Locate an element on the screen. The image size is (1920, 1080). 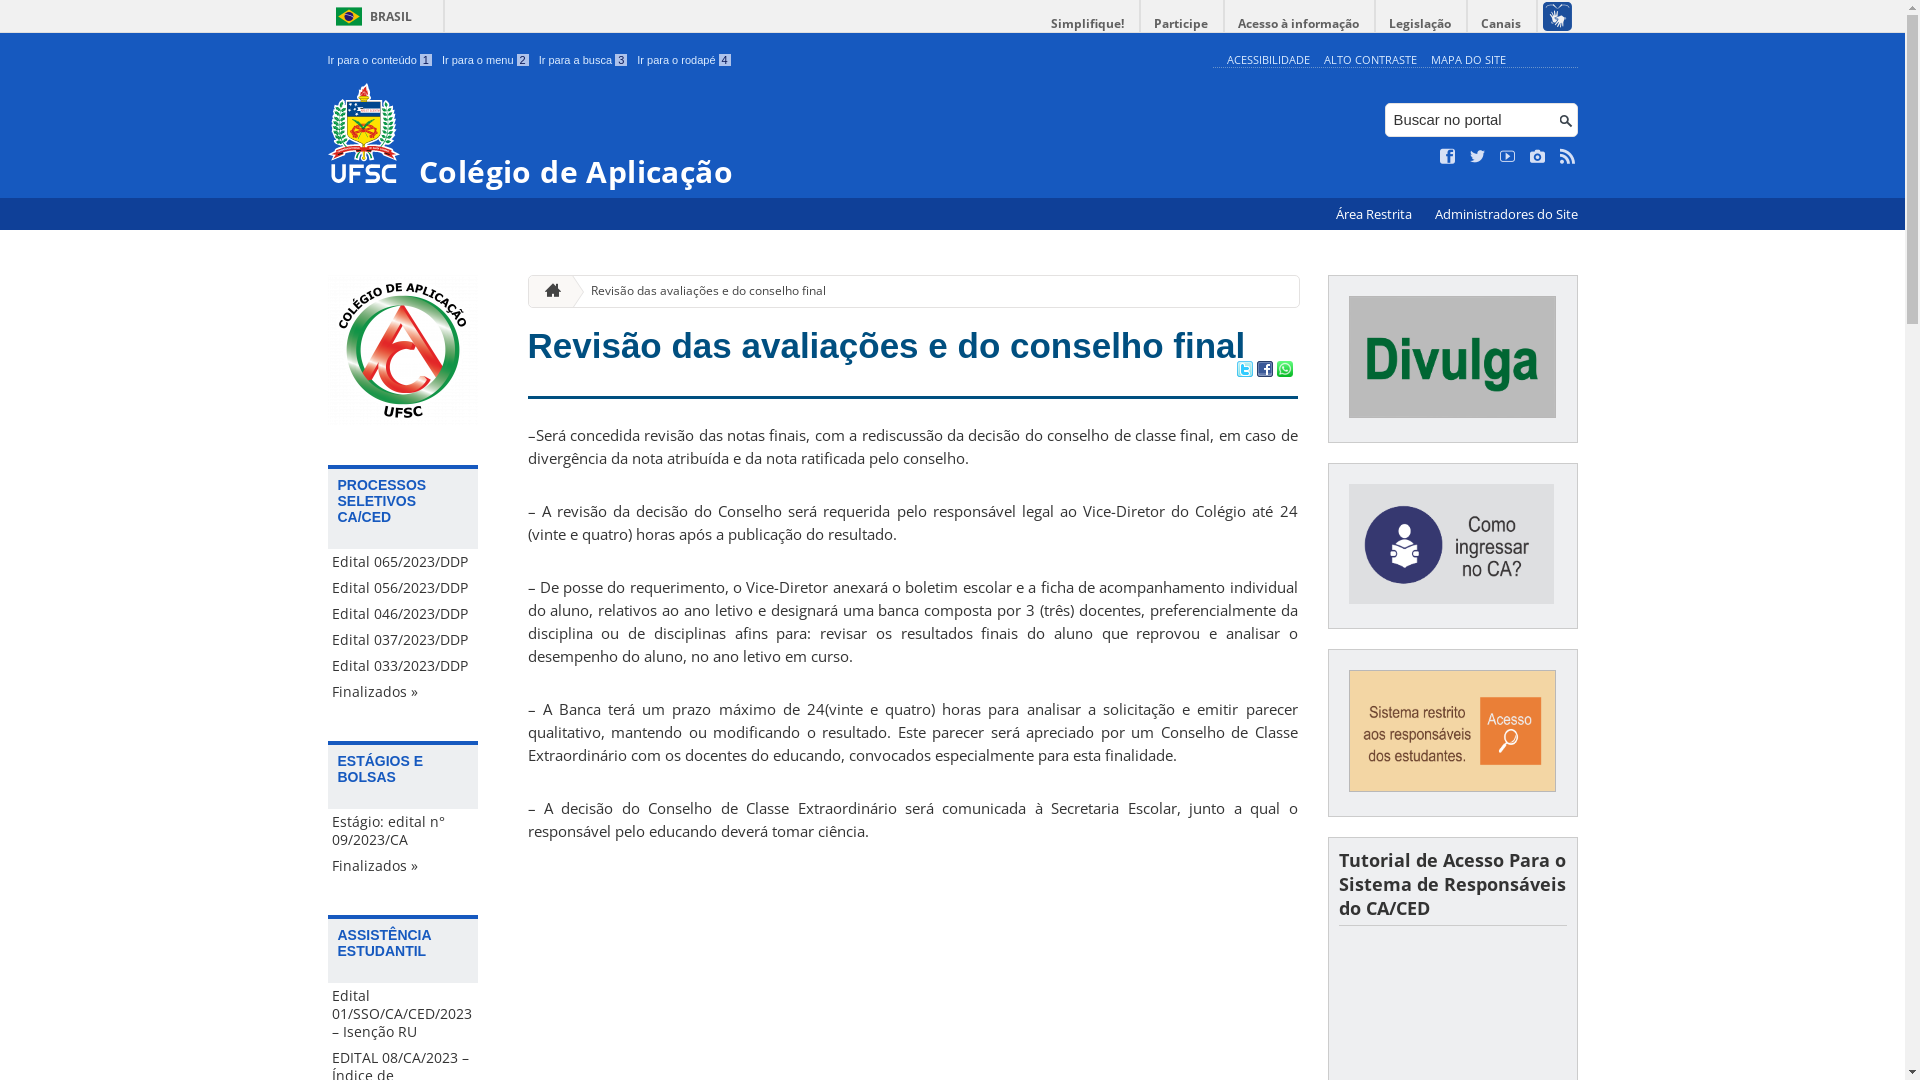
Edital 046/2023/DDP is located at coordinates (403, 614).